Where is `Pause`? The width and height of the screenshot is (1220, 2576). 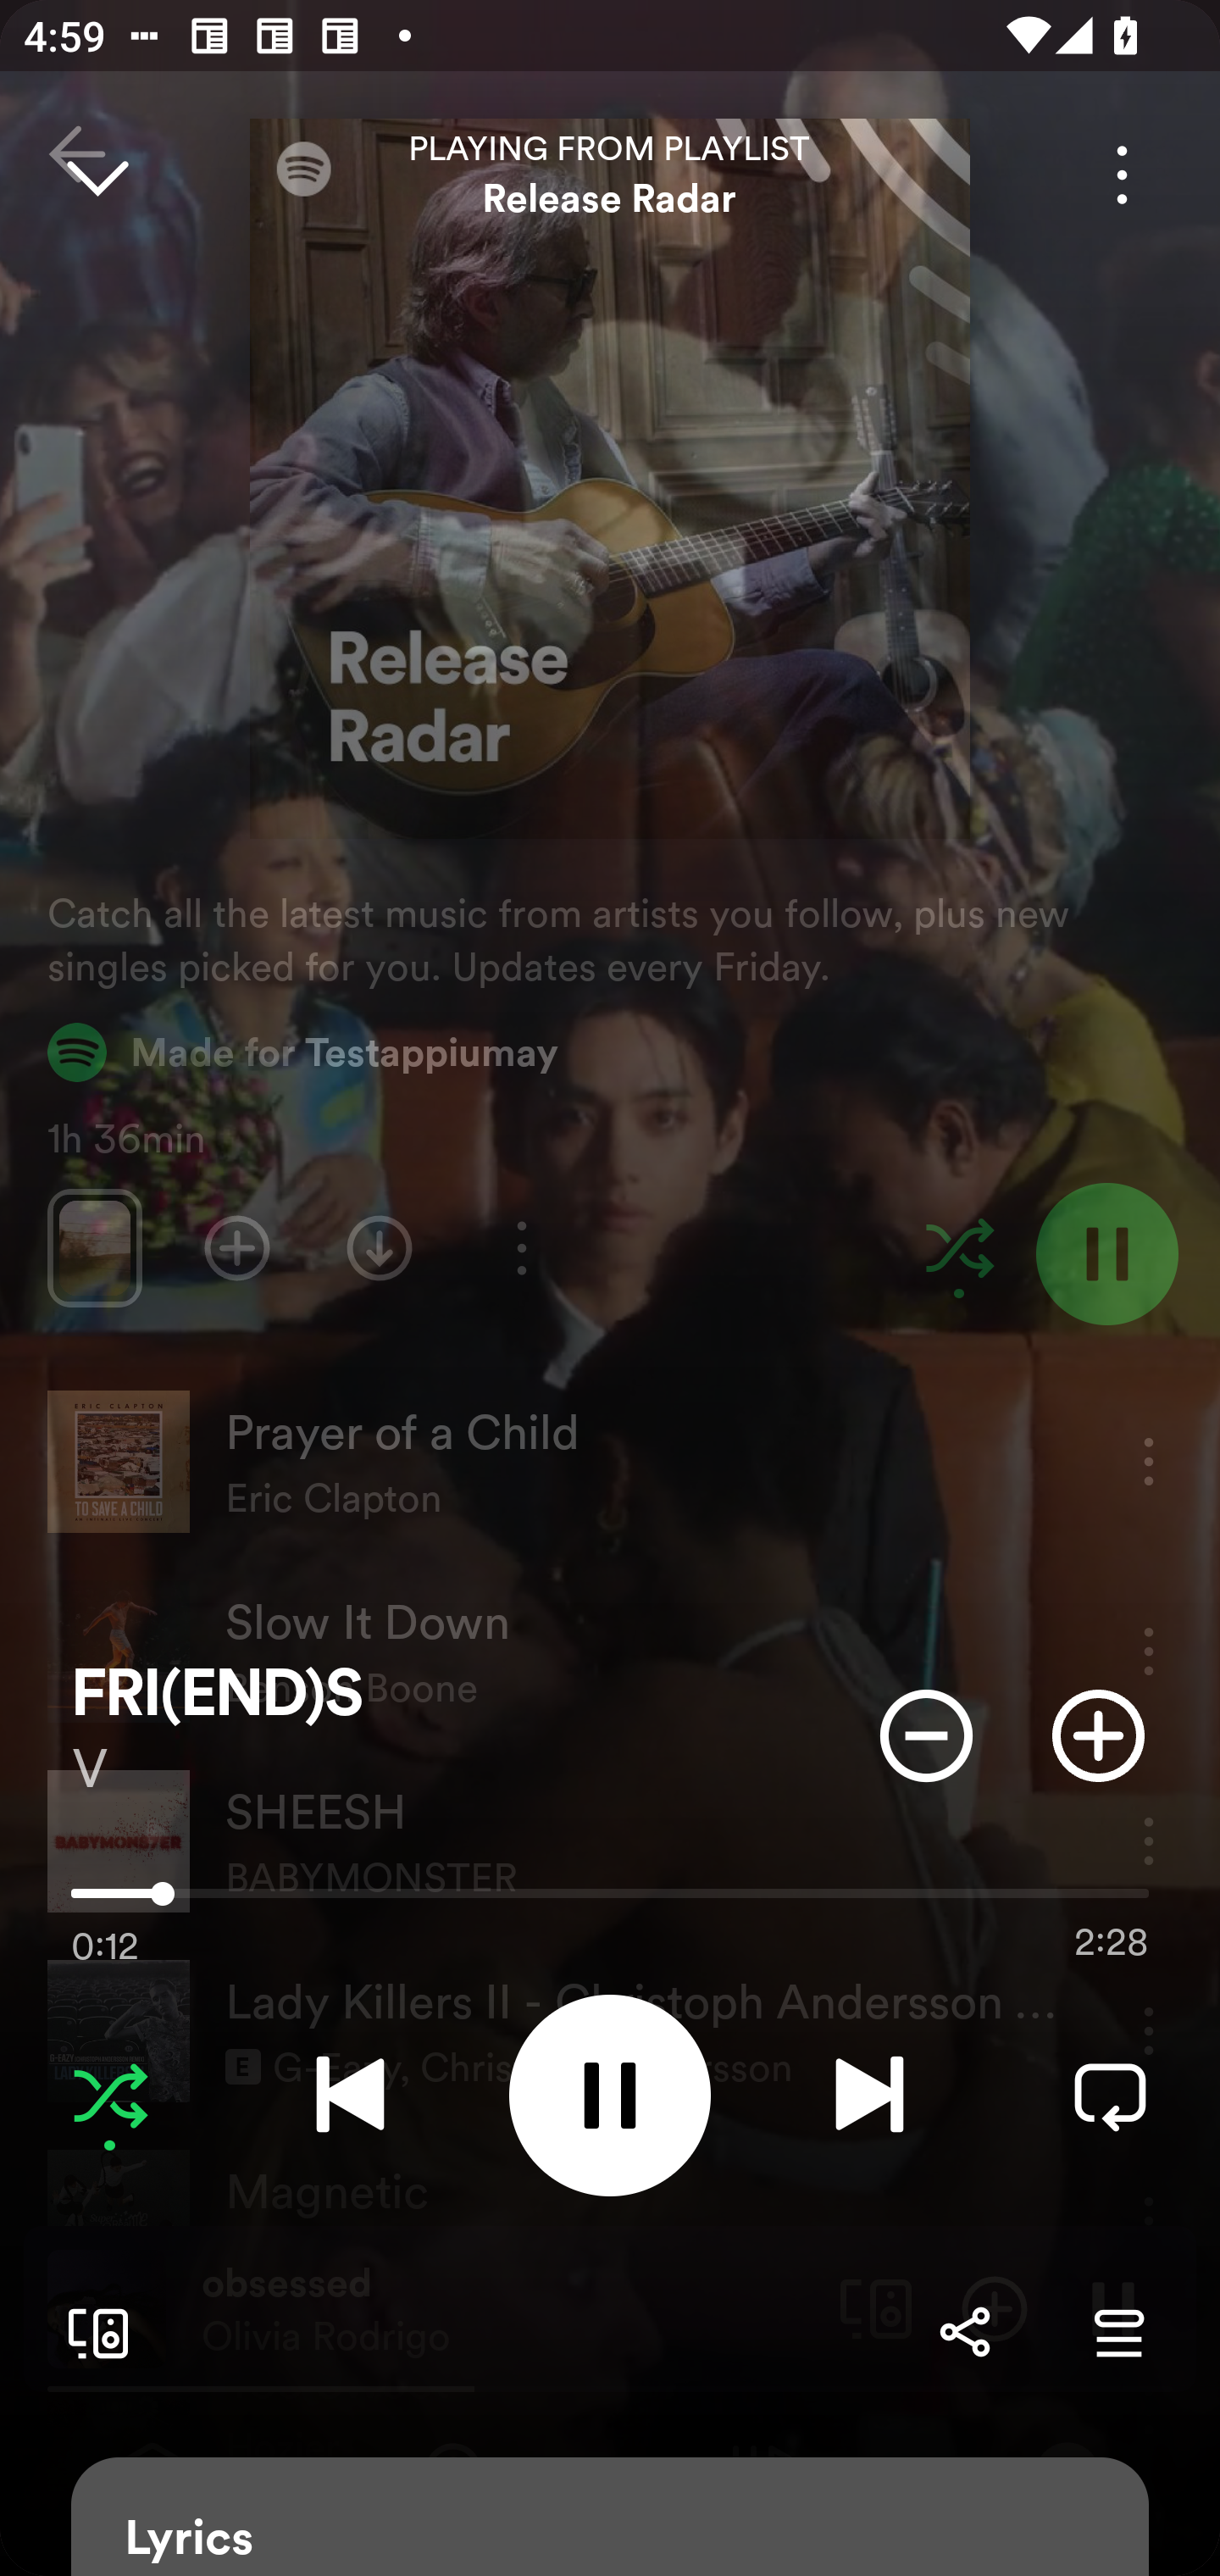
Pause is located at coordinates (610, 2095).